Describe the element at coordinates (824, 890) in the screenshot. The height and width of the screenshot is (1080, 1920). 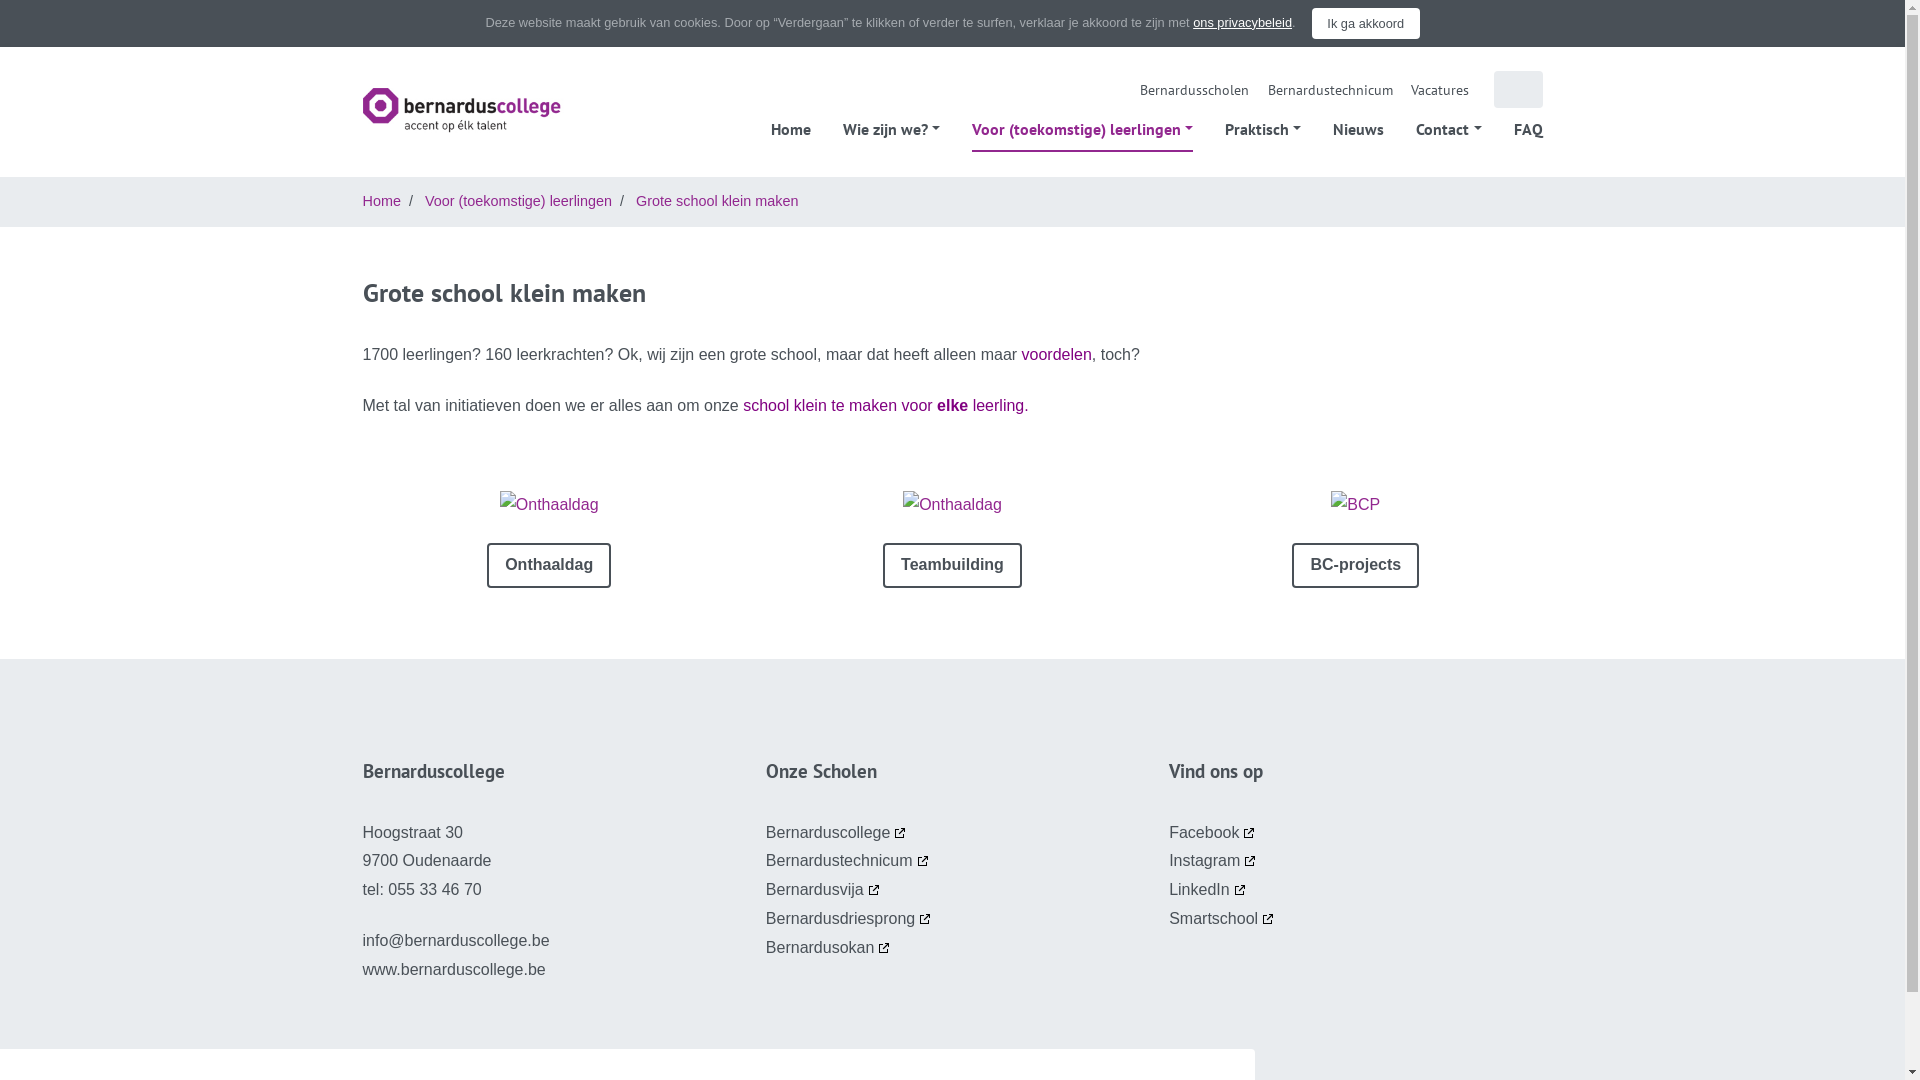
I see `Bernardusvija` at that location.